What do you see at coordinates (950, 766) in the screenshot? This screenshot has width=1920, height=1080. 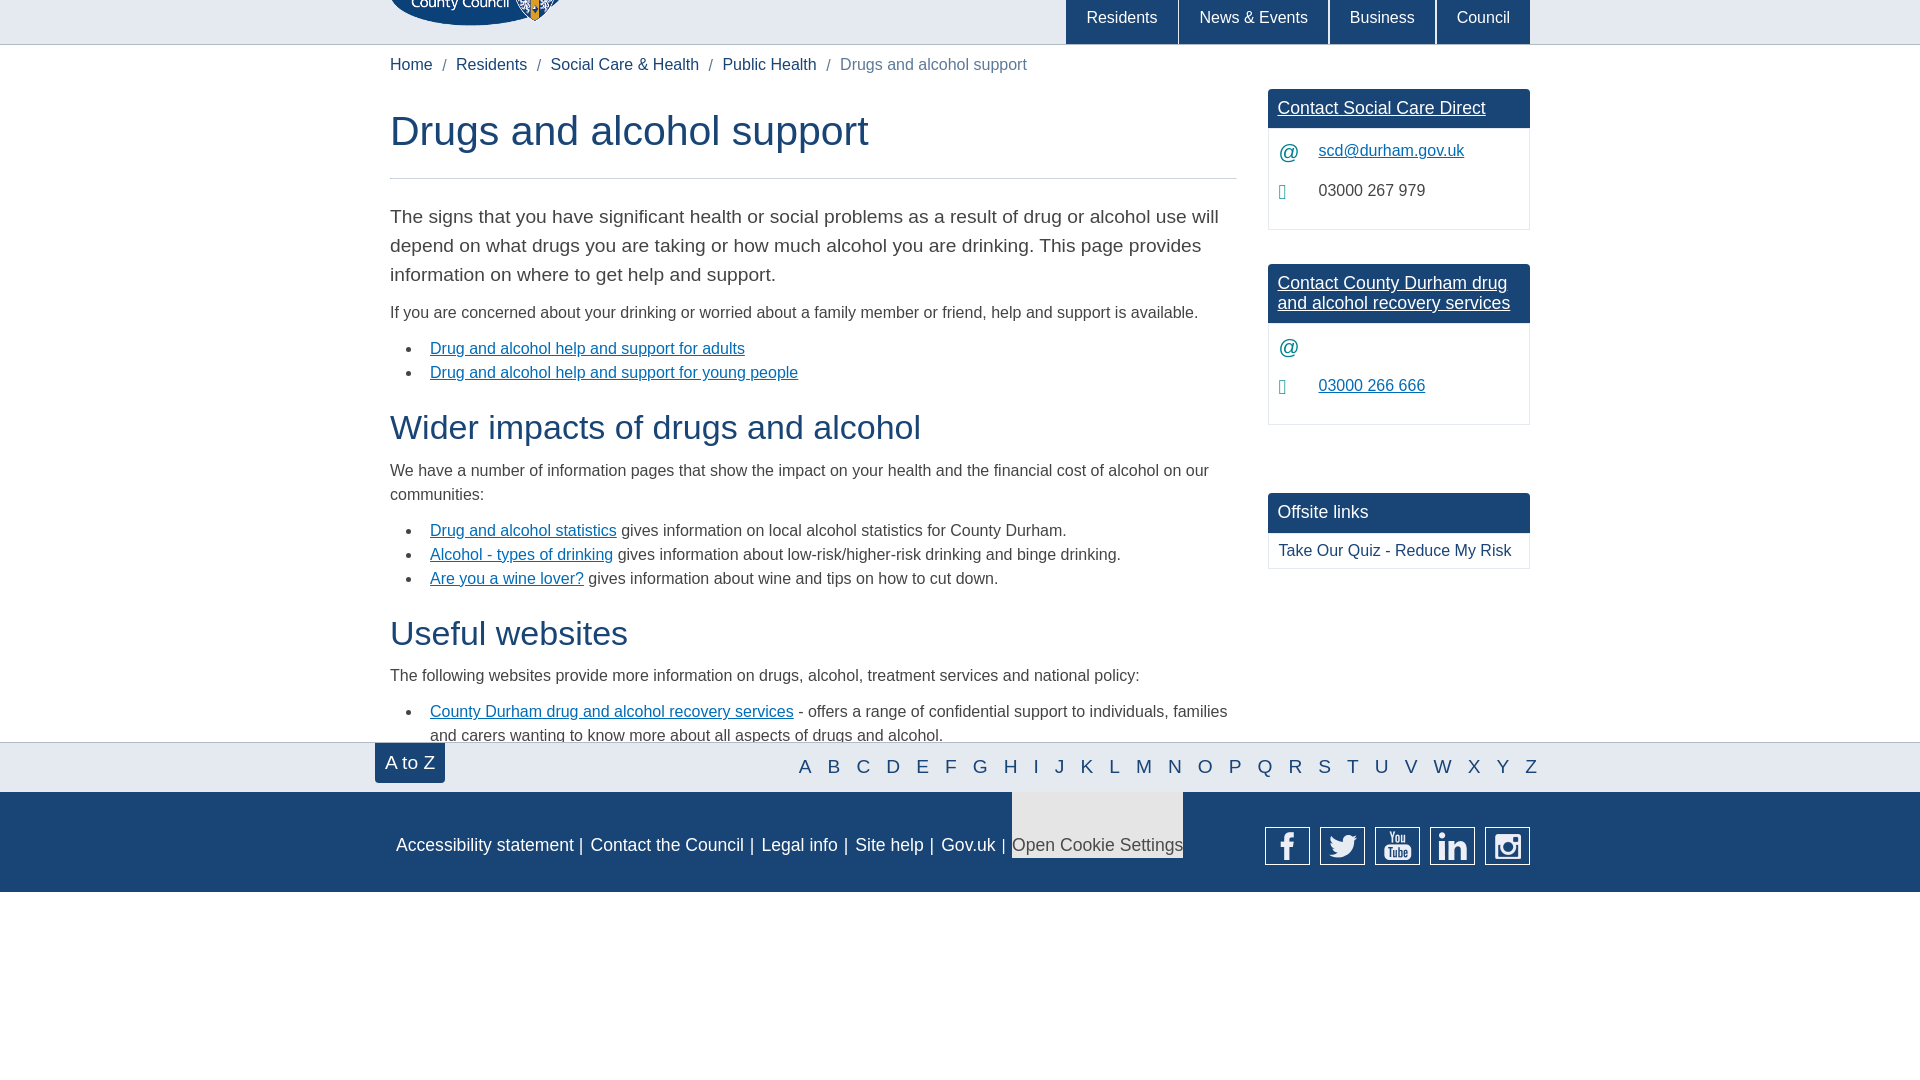 I see `Letter F` at bounding box center [950, 766].